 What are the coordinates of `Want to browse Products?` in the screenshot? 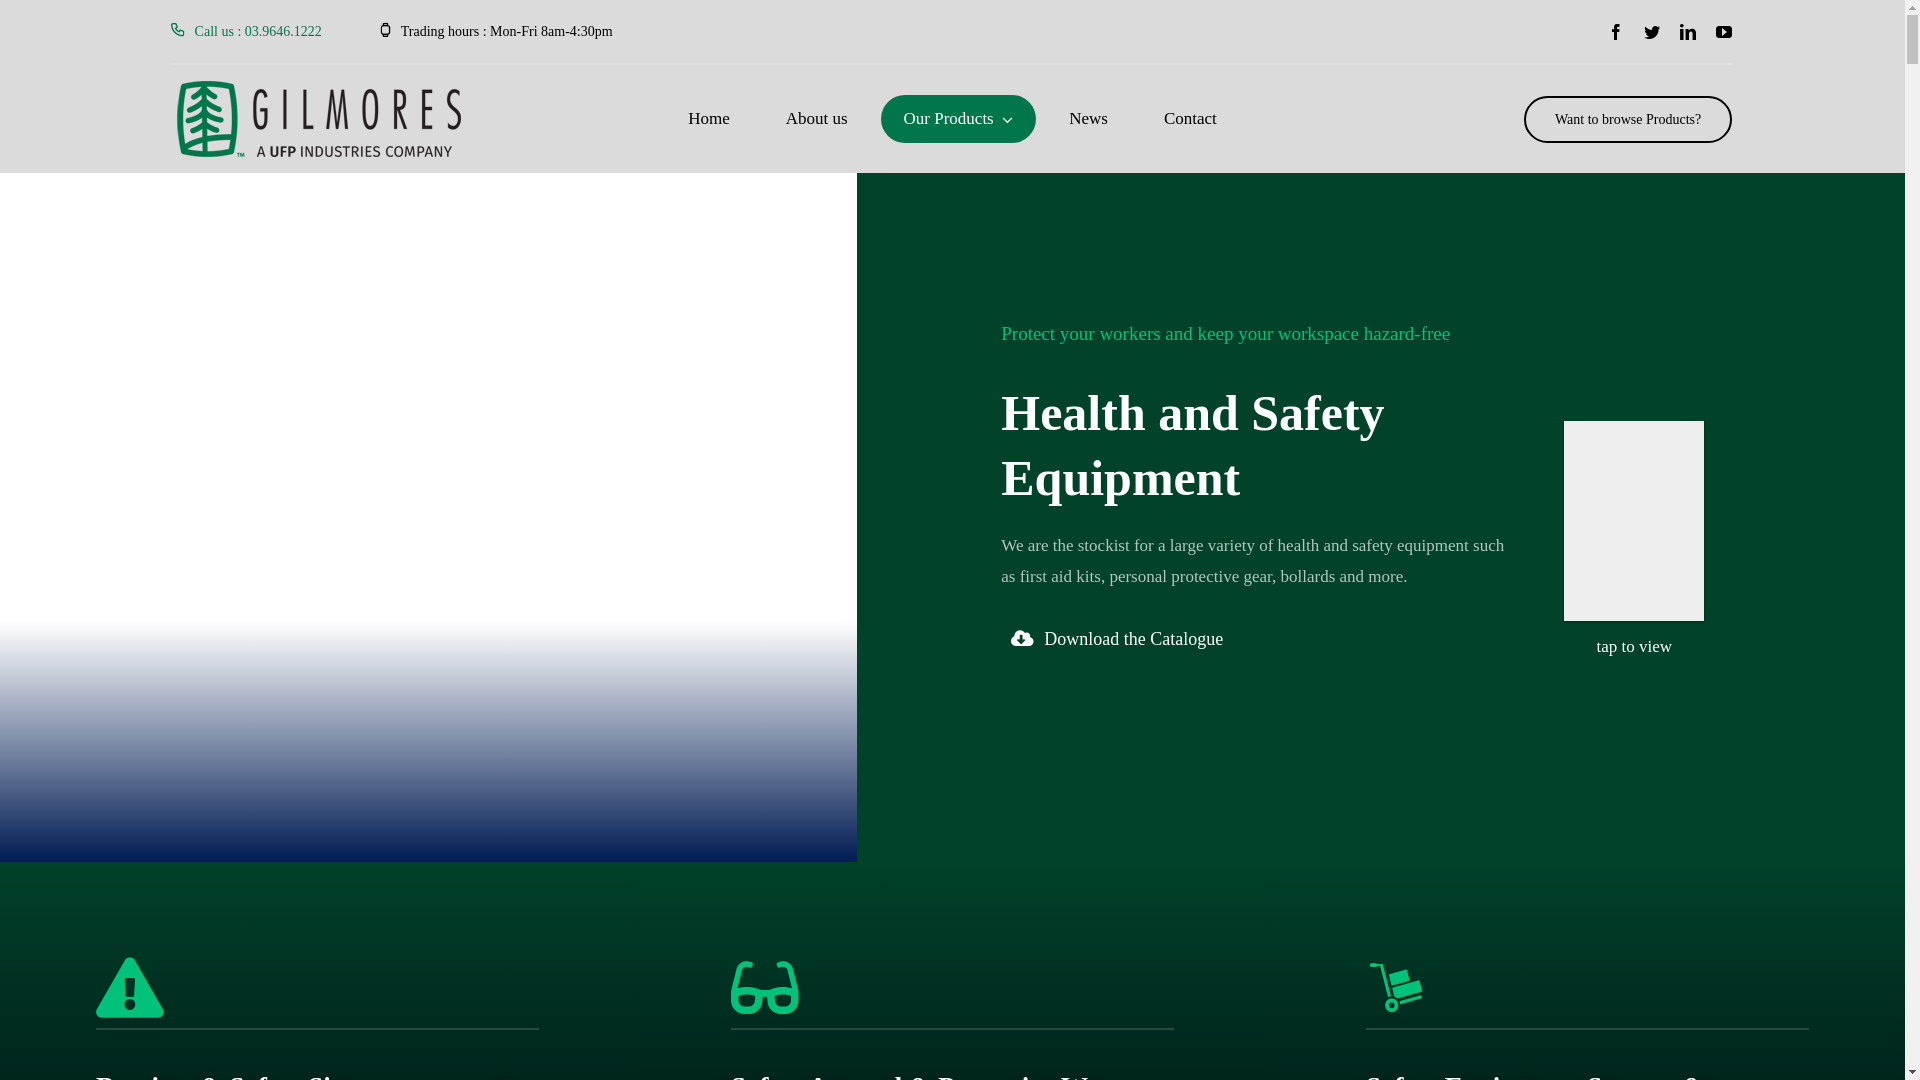 It's located at (1628, 120).